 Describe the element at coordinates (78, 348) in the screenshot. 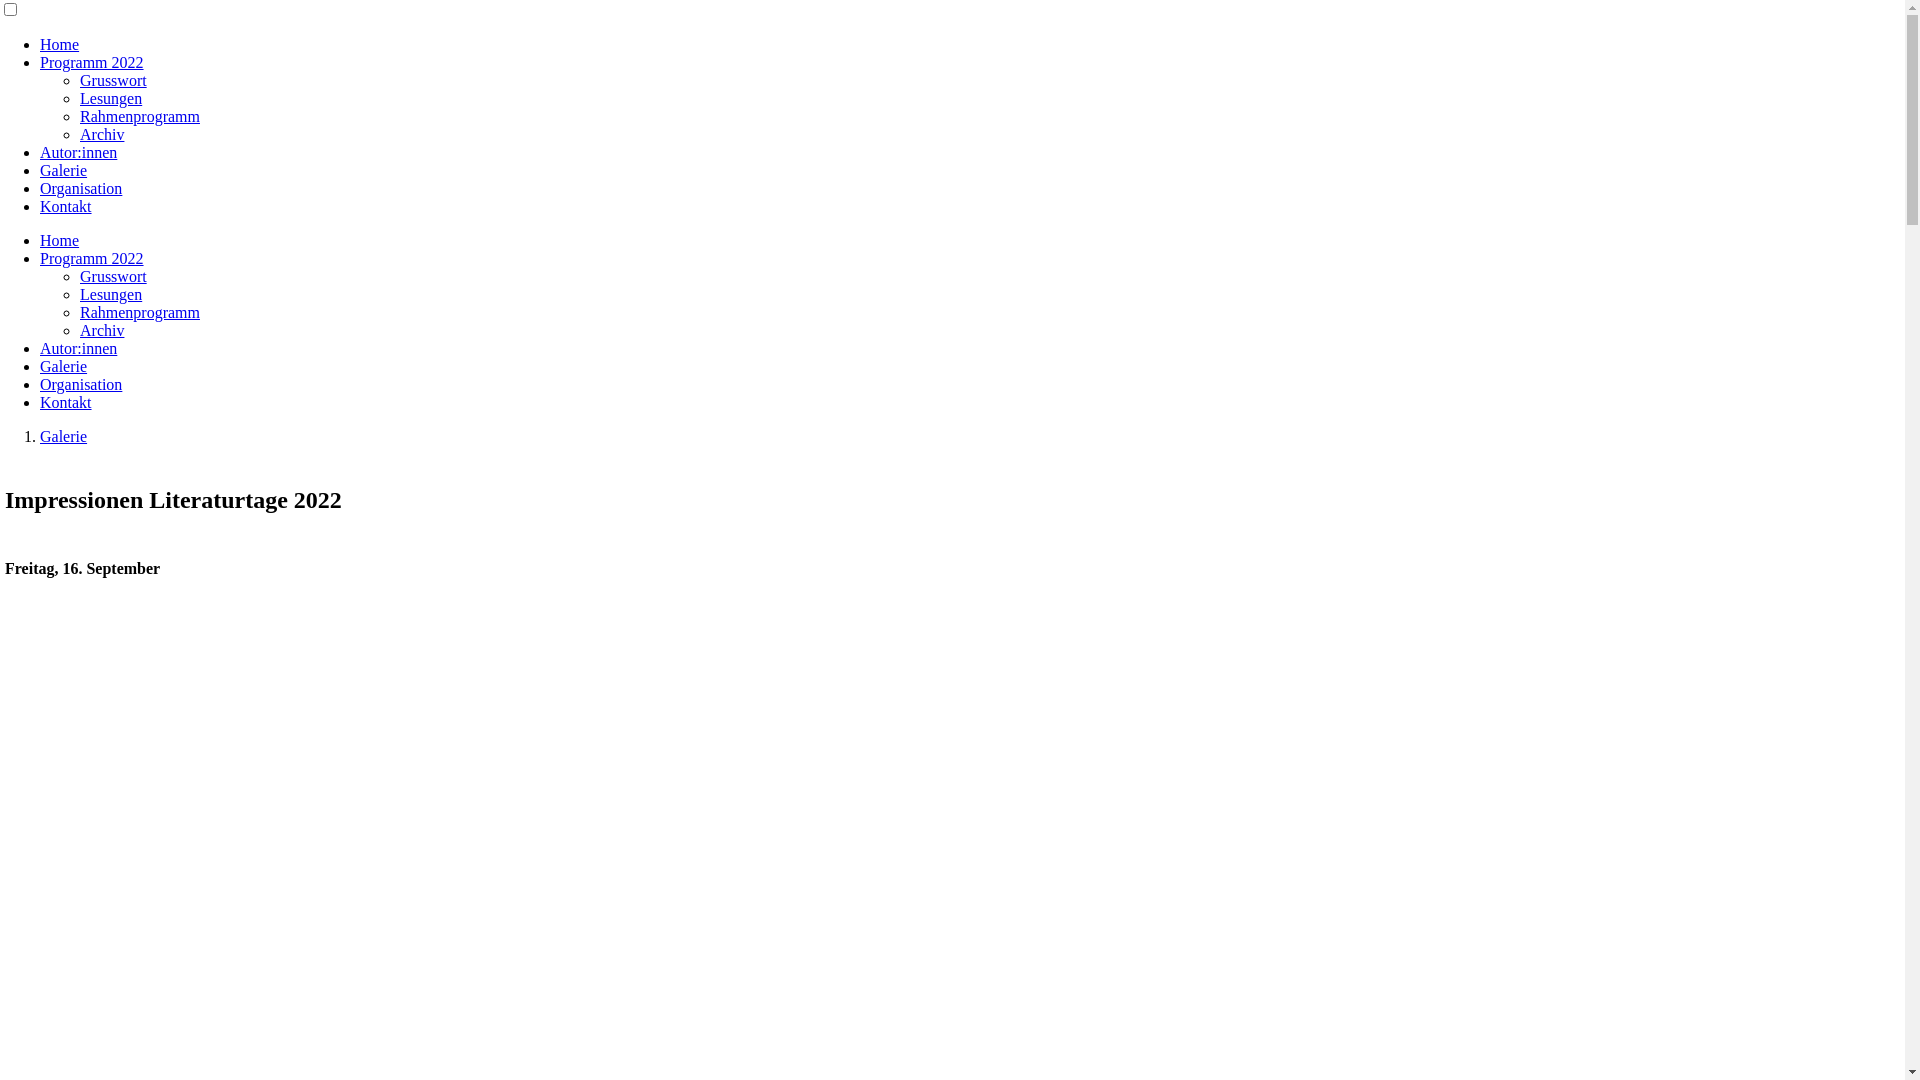

I see `Autor:innen` at that location.